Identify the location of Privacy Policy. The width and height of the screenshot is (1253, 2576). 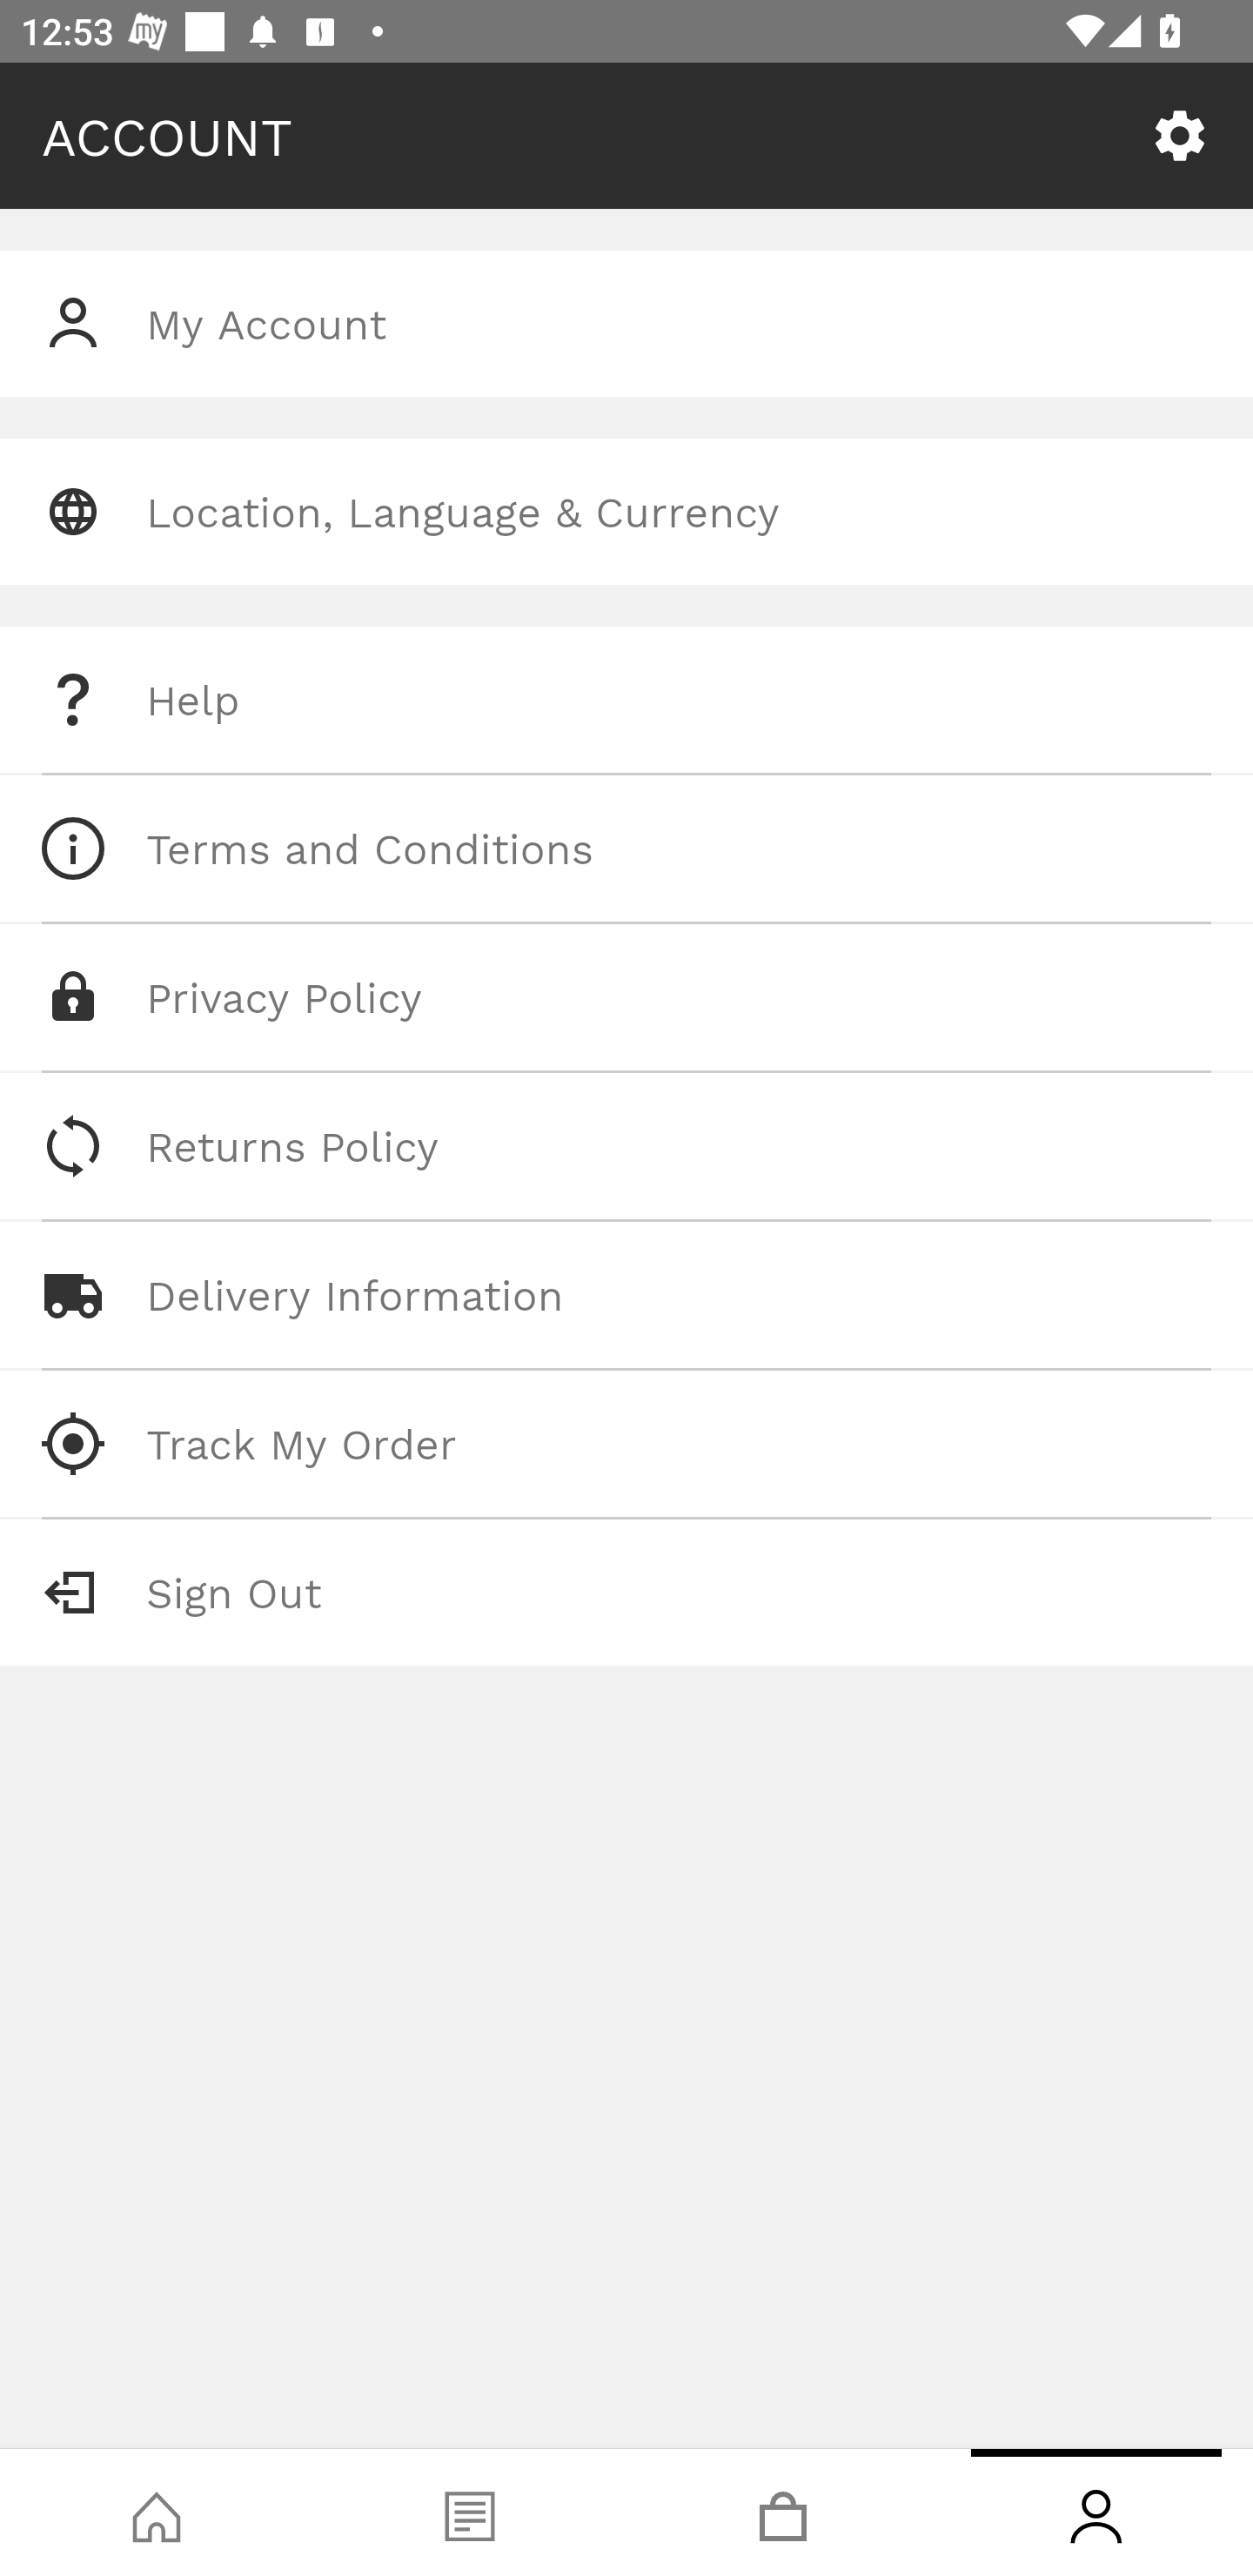
(626, 997).